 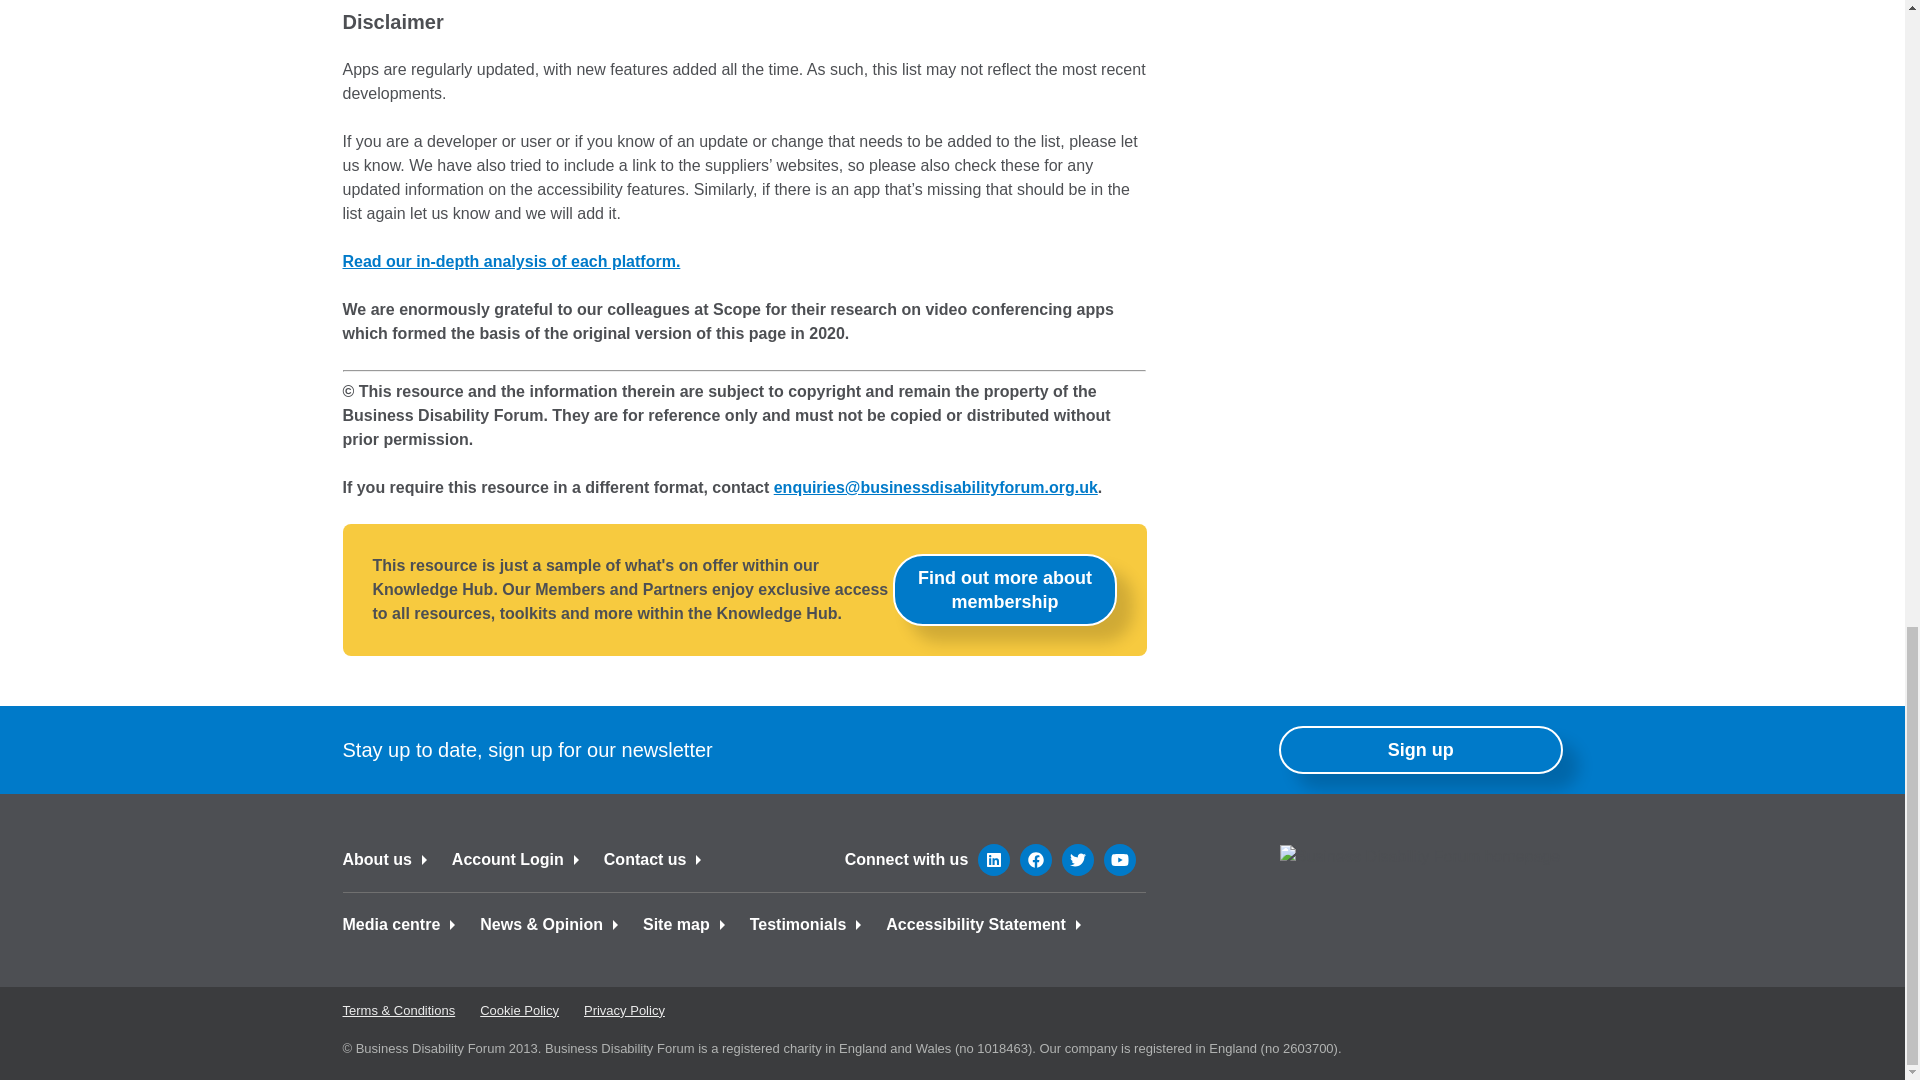 What do you see at coordinates (1078, 859) in the screenshot?
I see `Twitter` at bounding box center [1078, 859].